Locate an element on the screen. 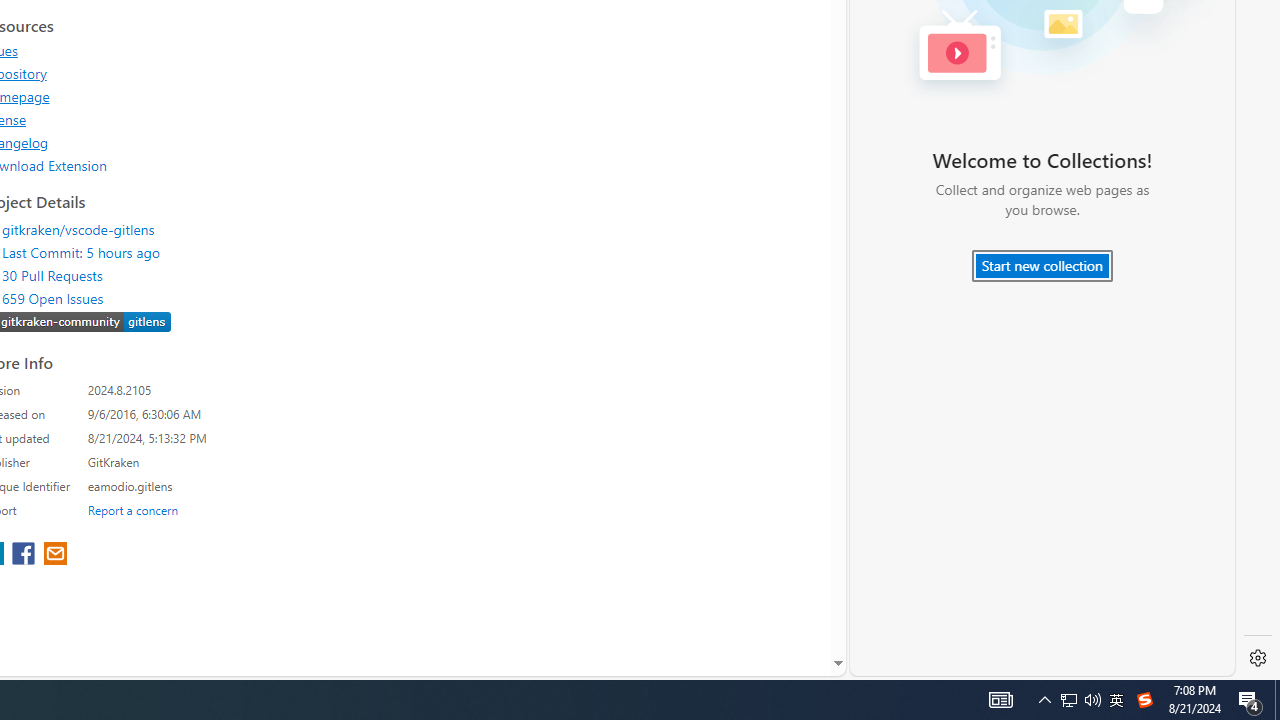 This screenshot has height=720, width=1280. share extension on facebook is located at coordinates (26, 555).